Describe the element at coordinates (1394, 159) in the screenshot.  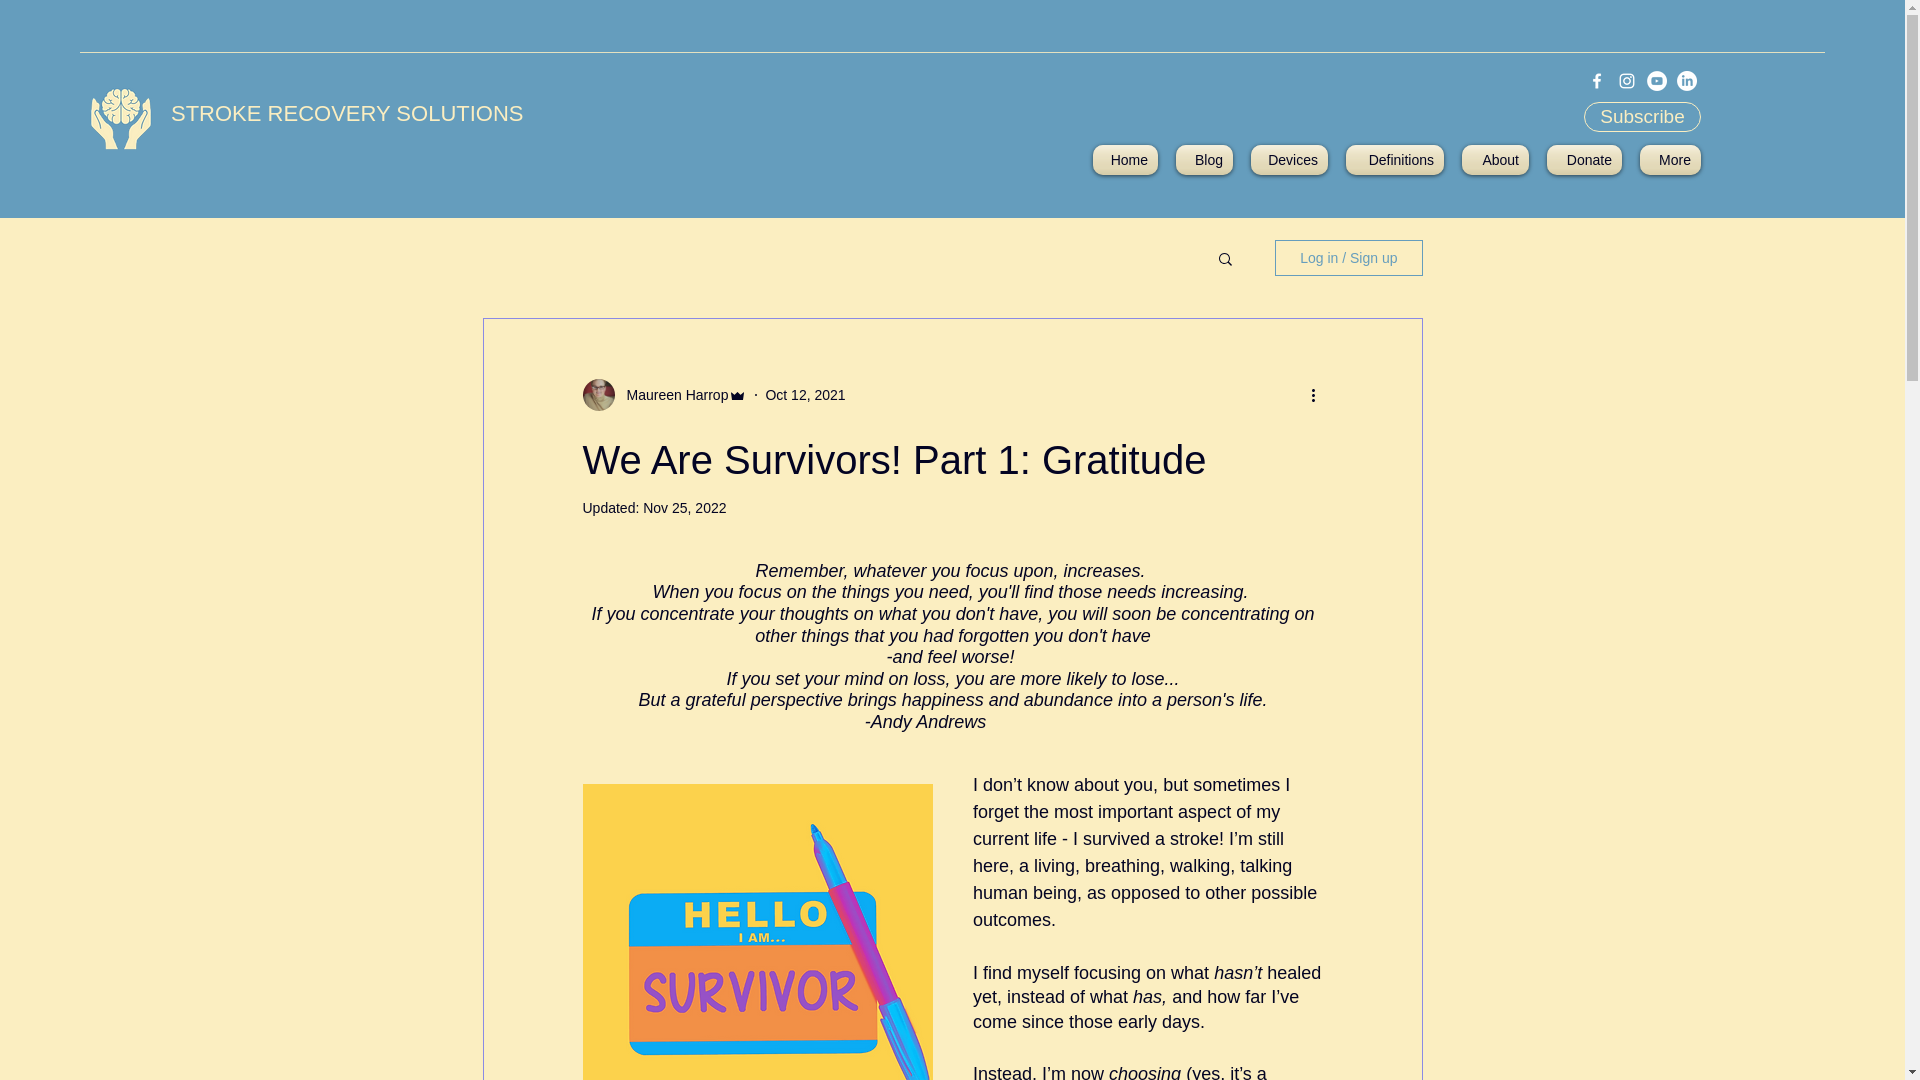
I see `Definitions` at that location.